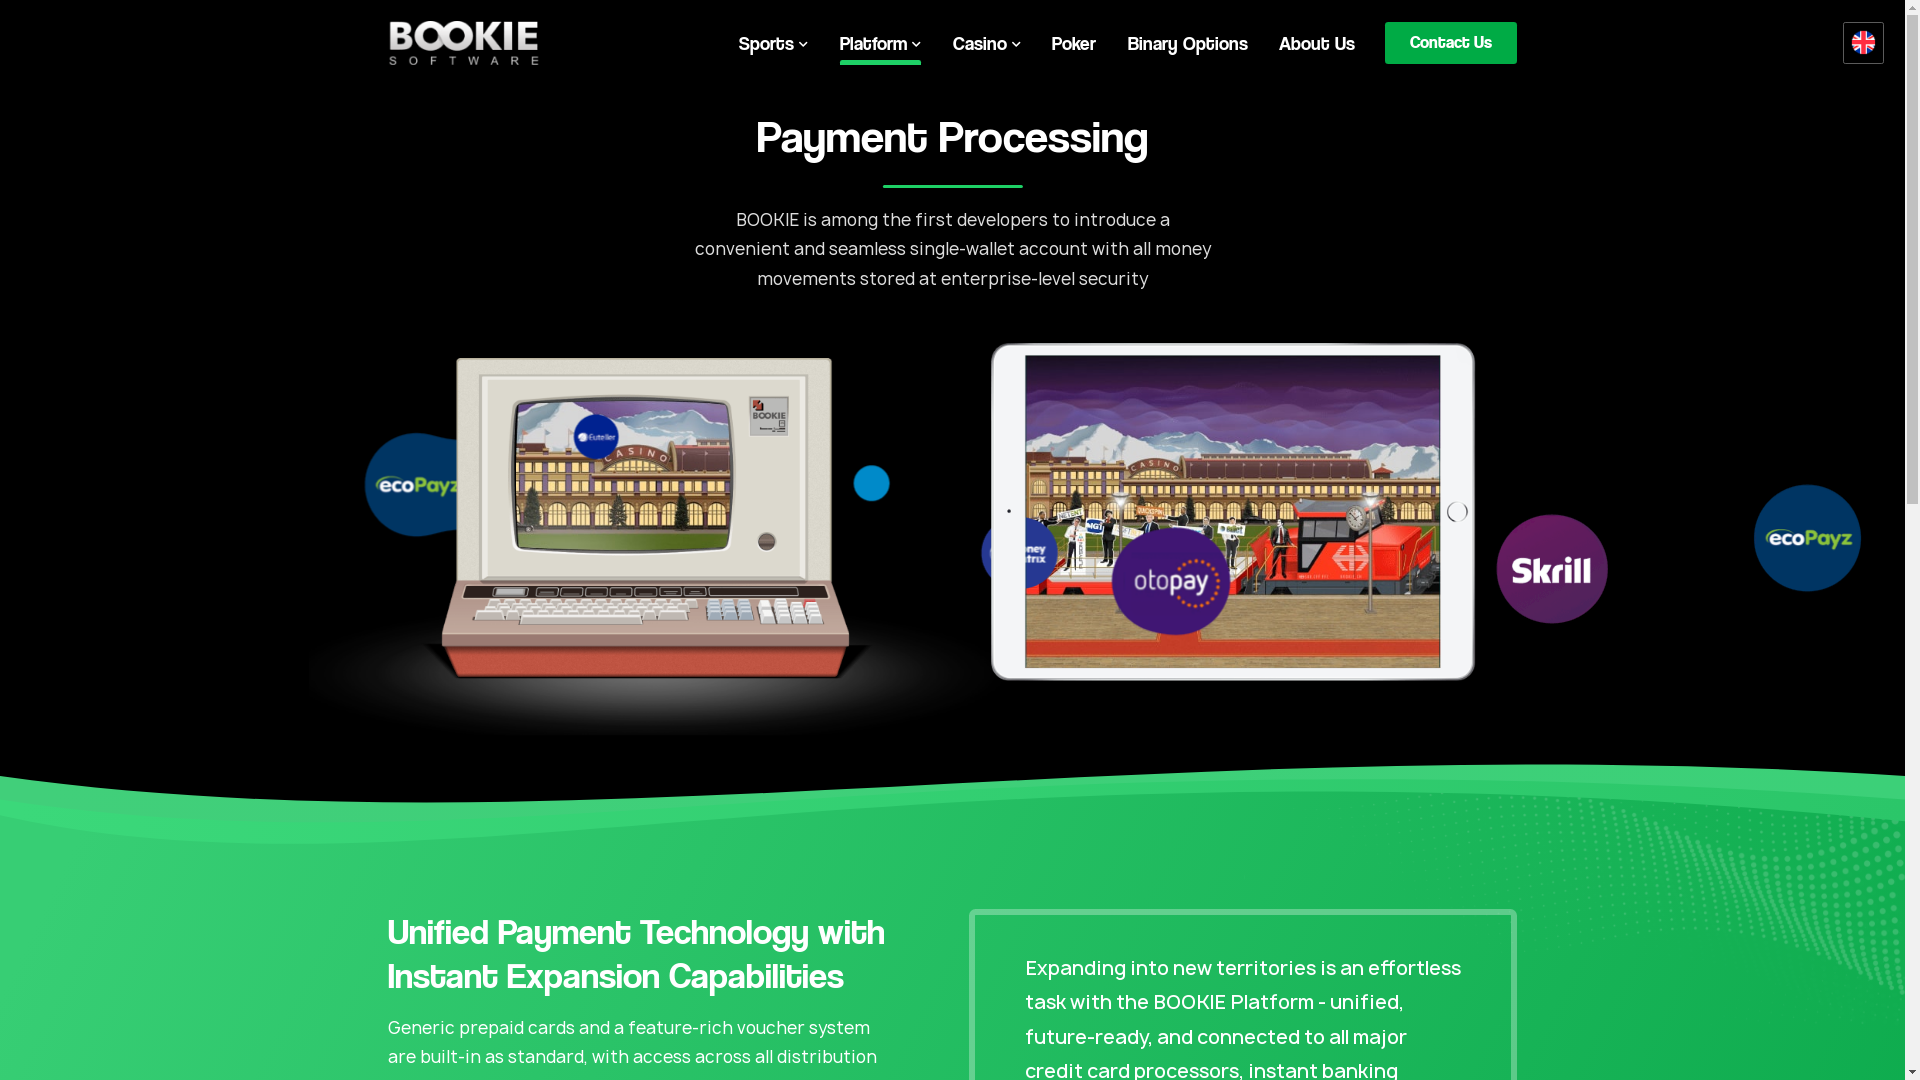 This screenshot has width=1920, height=1080. I want to click on Sports, so click(703, 39).